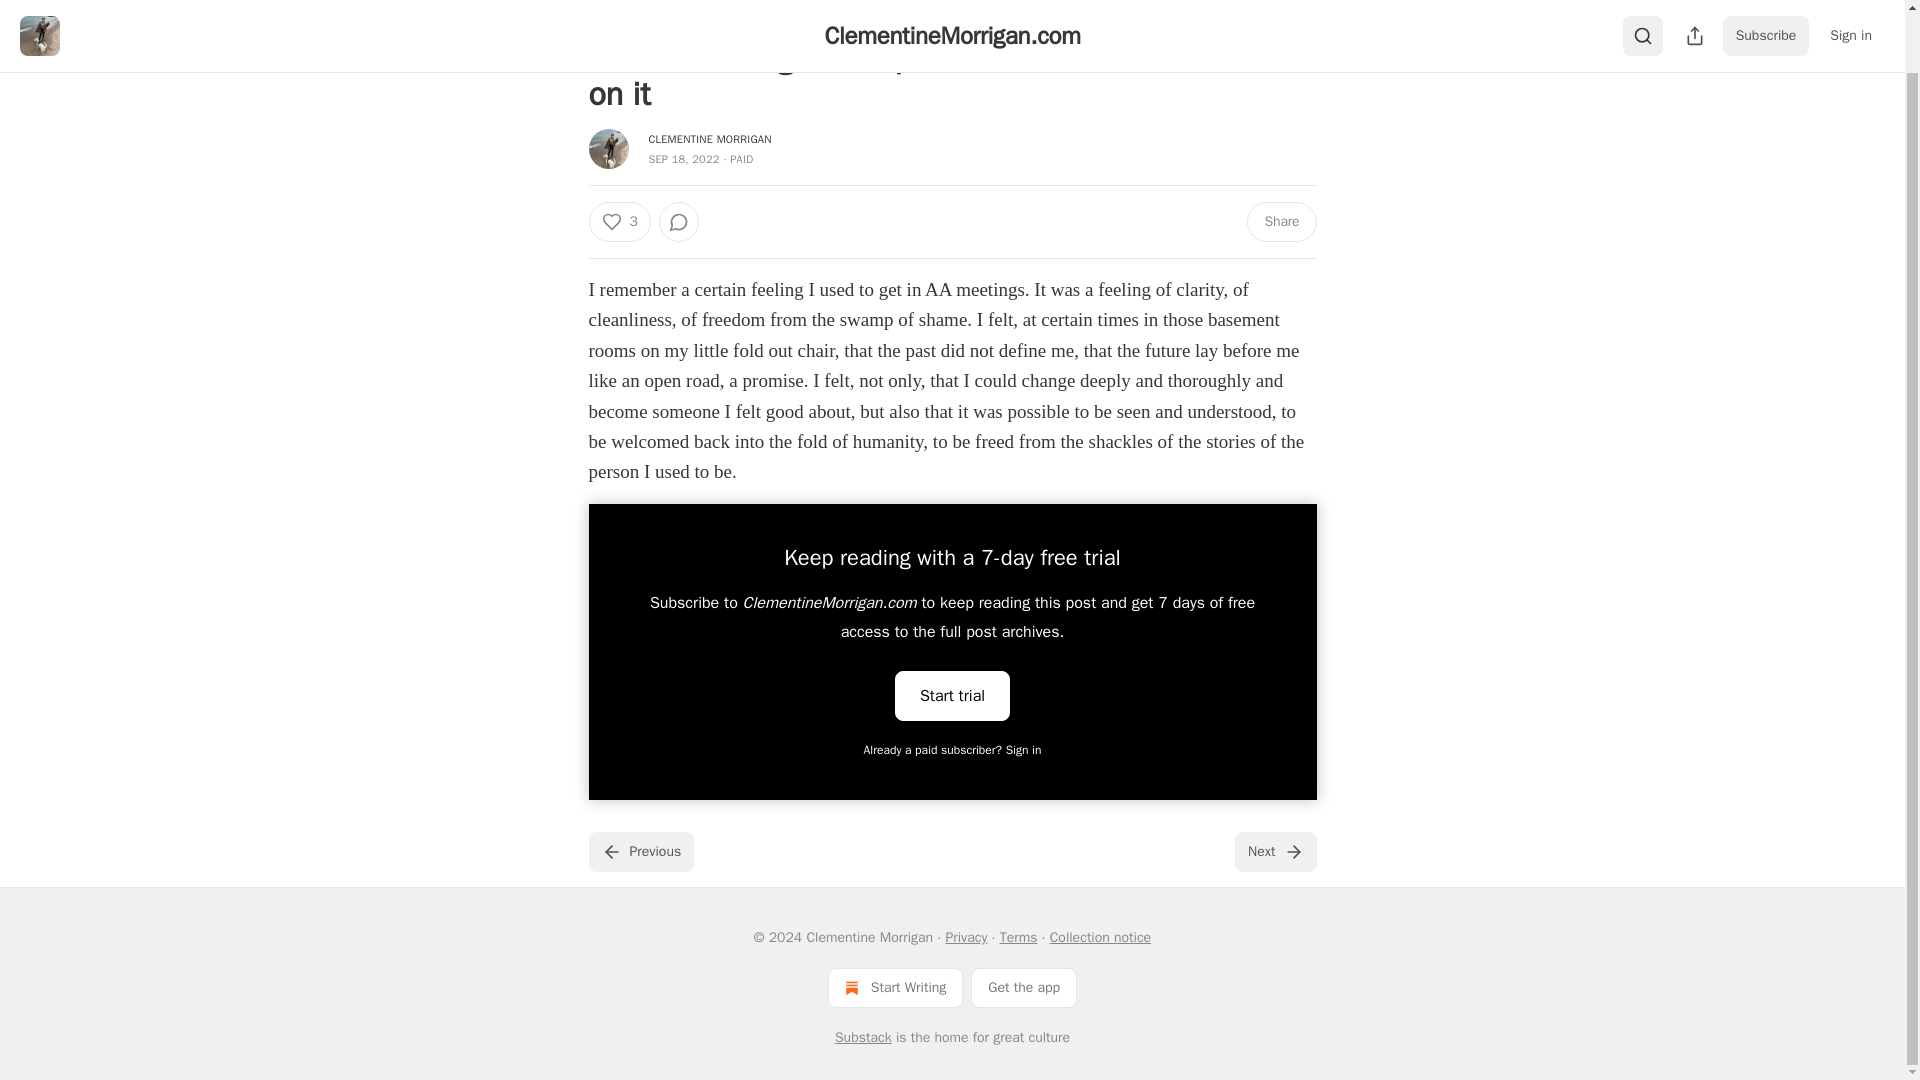 The width and height of the screenshot is (1920, 1080). Describe the element at coordinates (1100, 937) in the screenshot. I see `Collection notice` at that location.